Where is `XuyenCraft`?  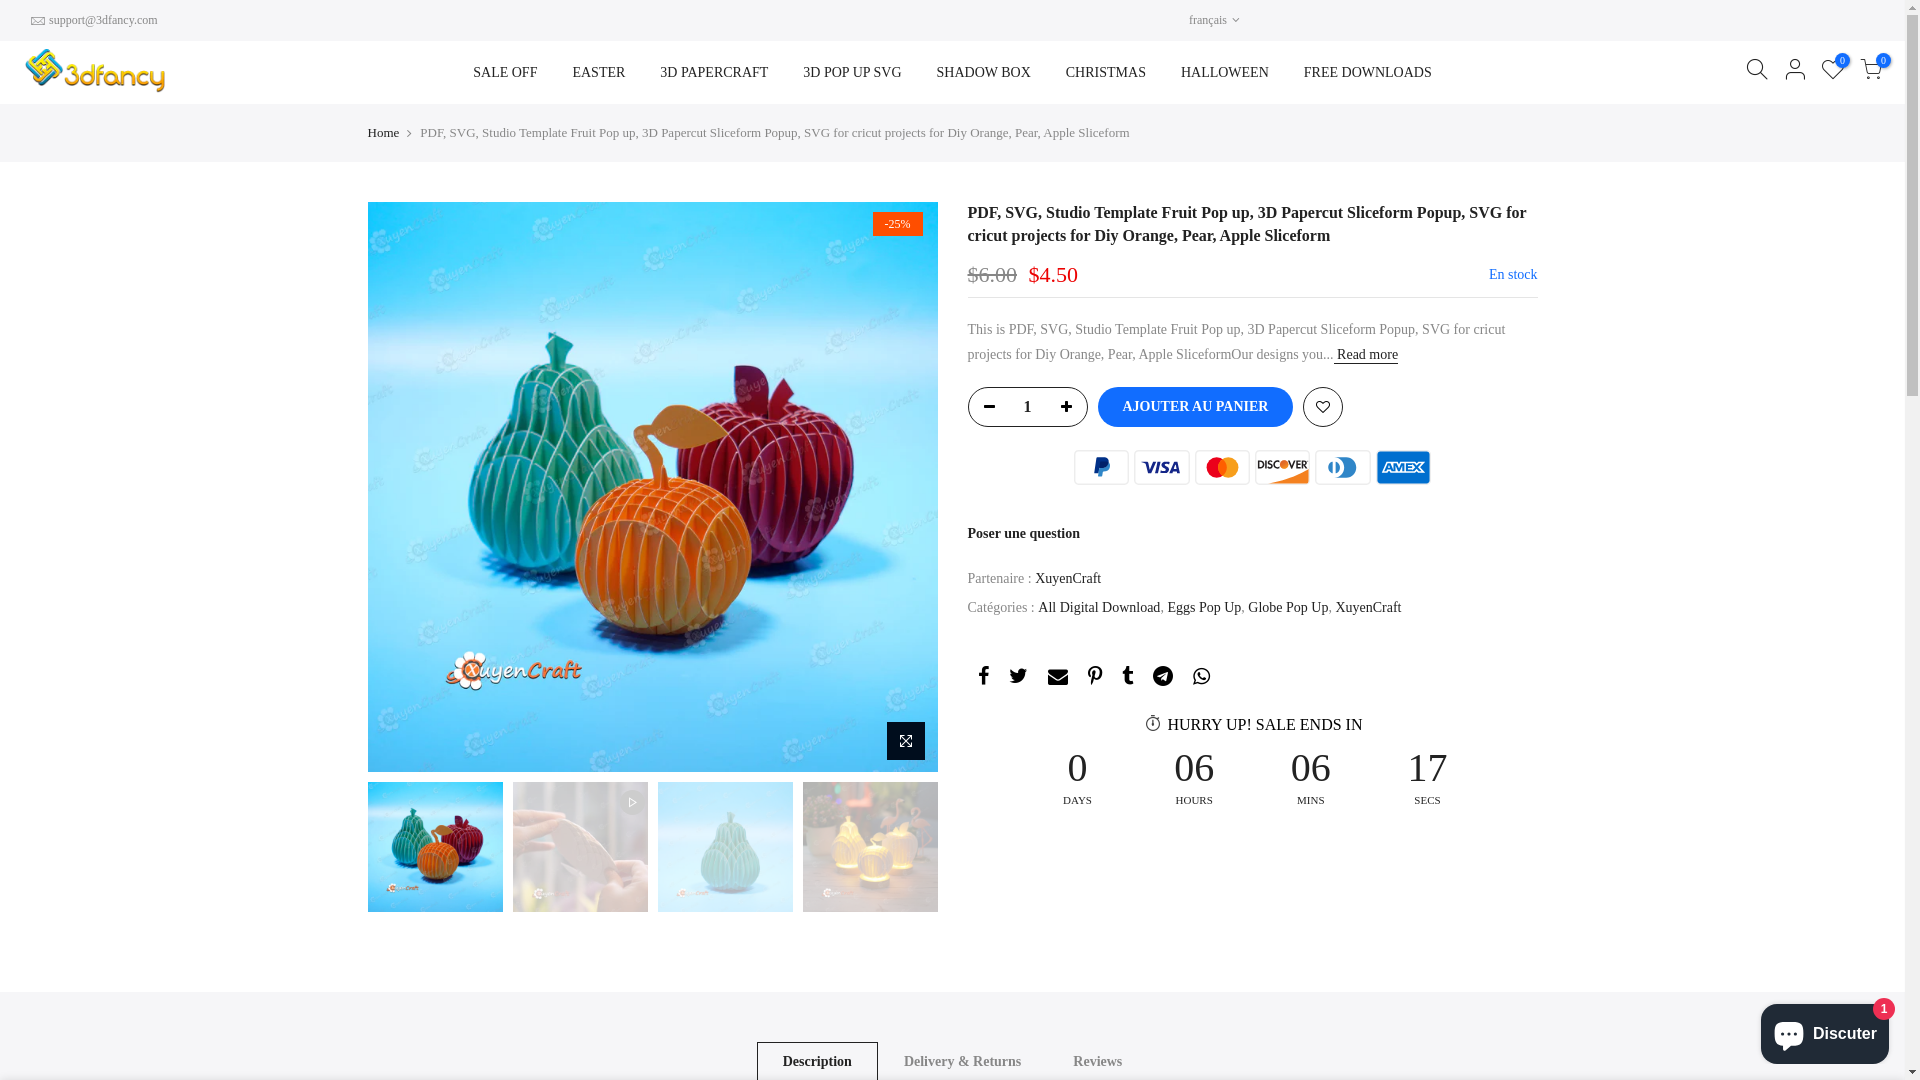
XuyenCraft is located at coordinates (1068, 580).